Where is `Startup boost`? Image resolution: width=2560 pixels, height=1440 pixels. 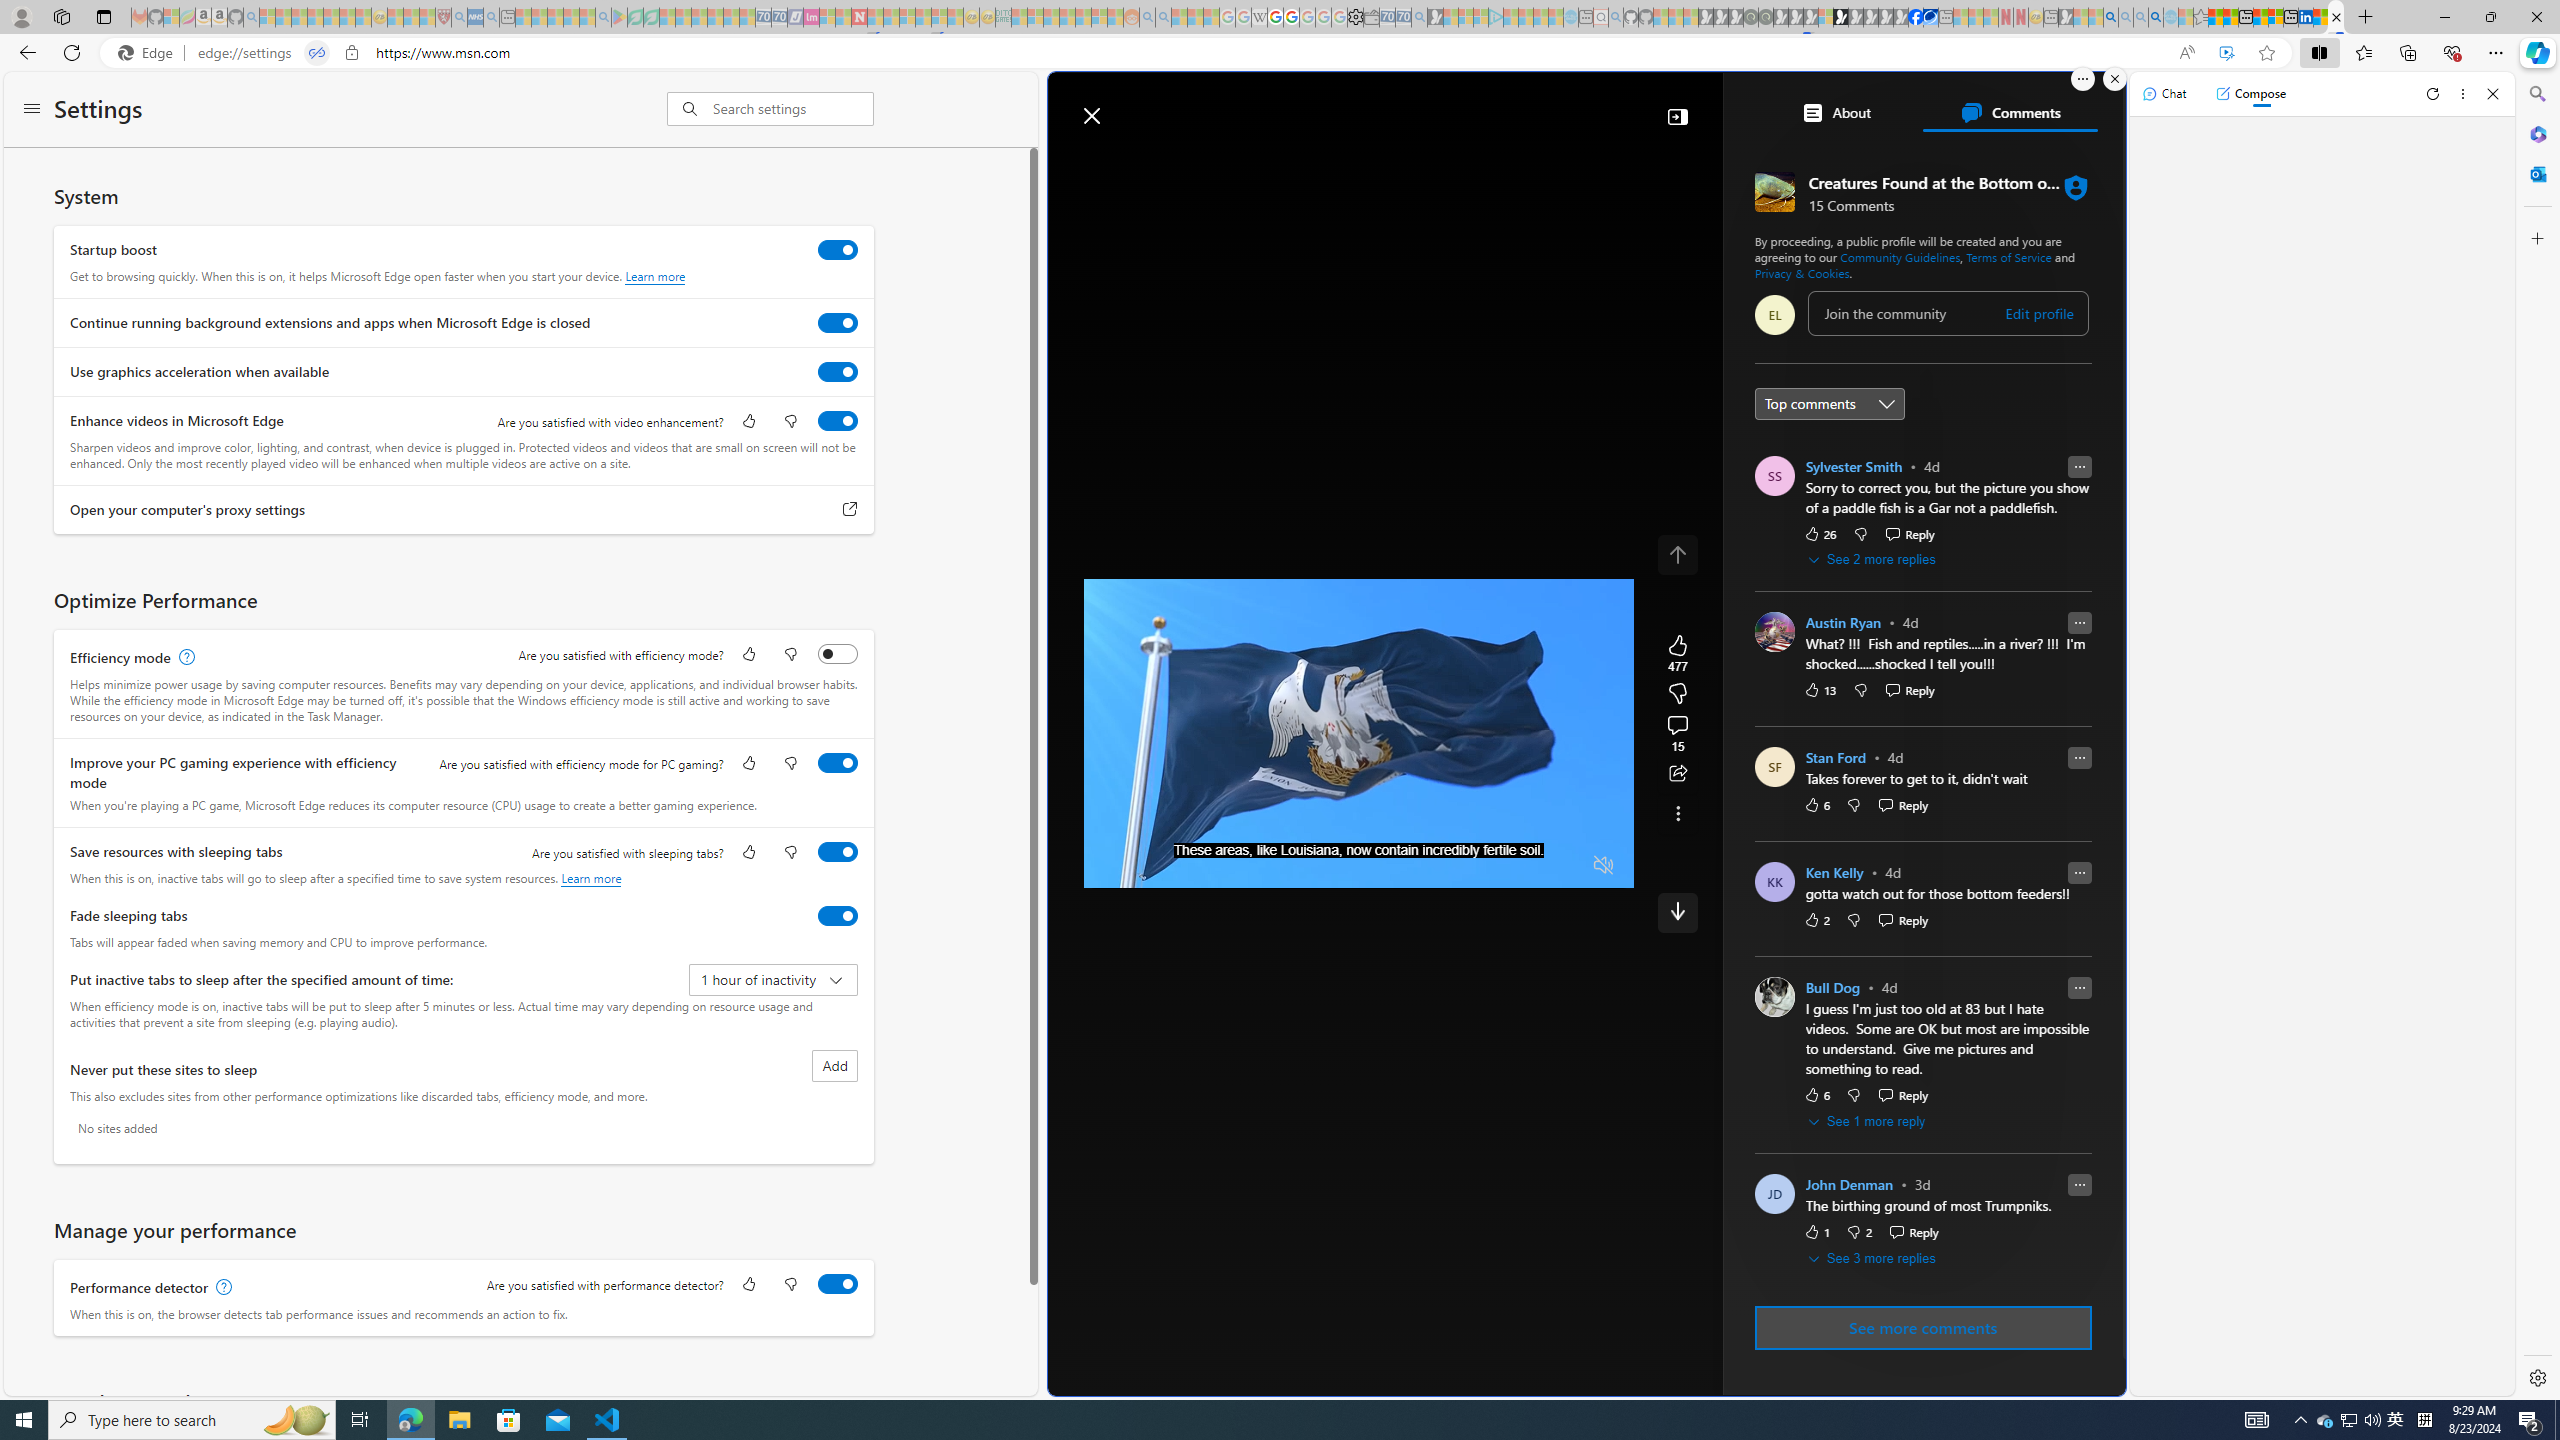 Startup boost is located at coordinates (838, 250).